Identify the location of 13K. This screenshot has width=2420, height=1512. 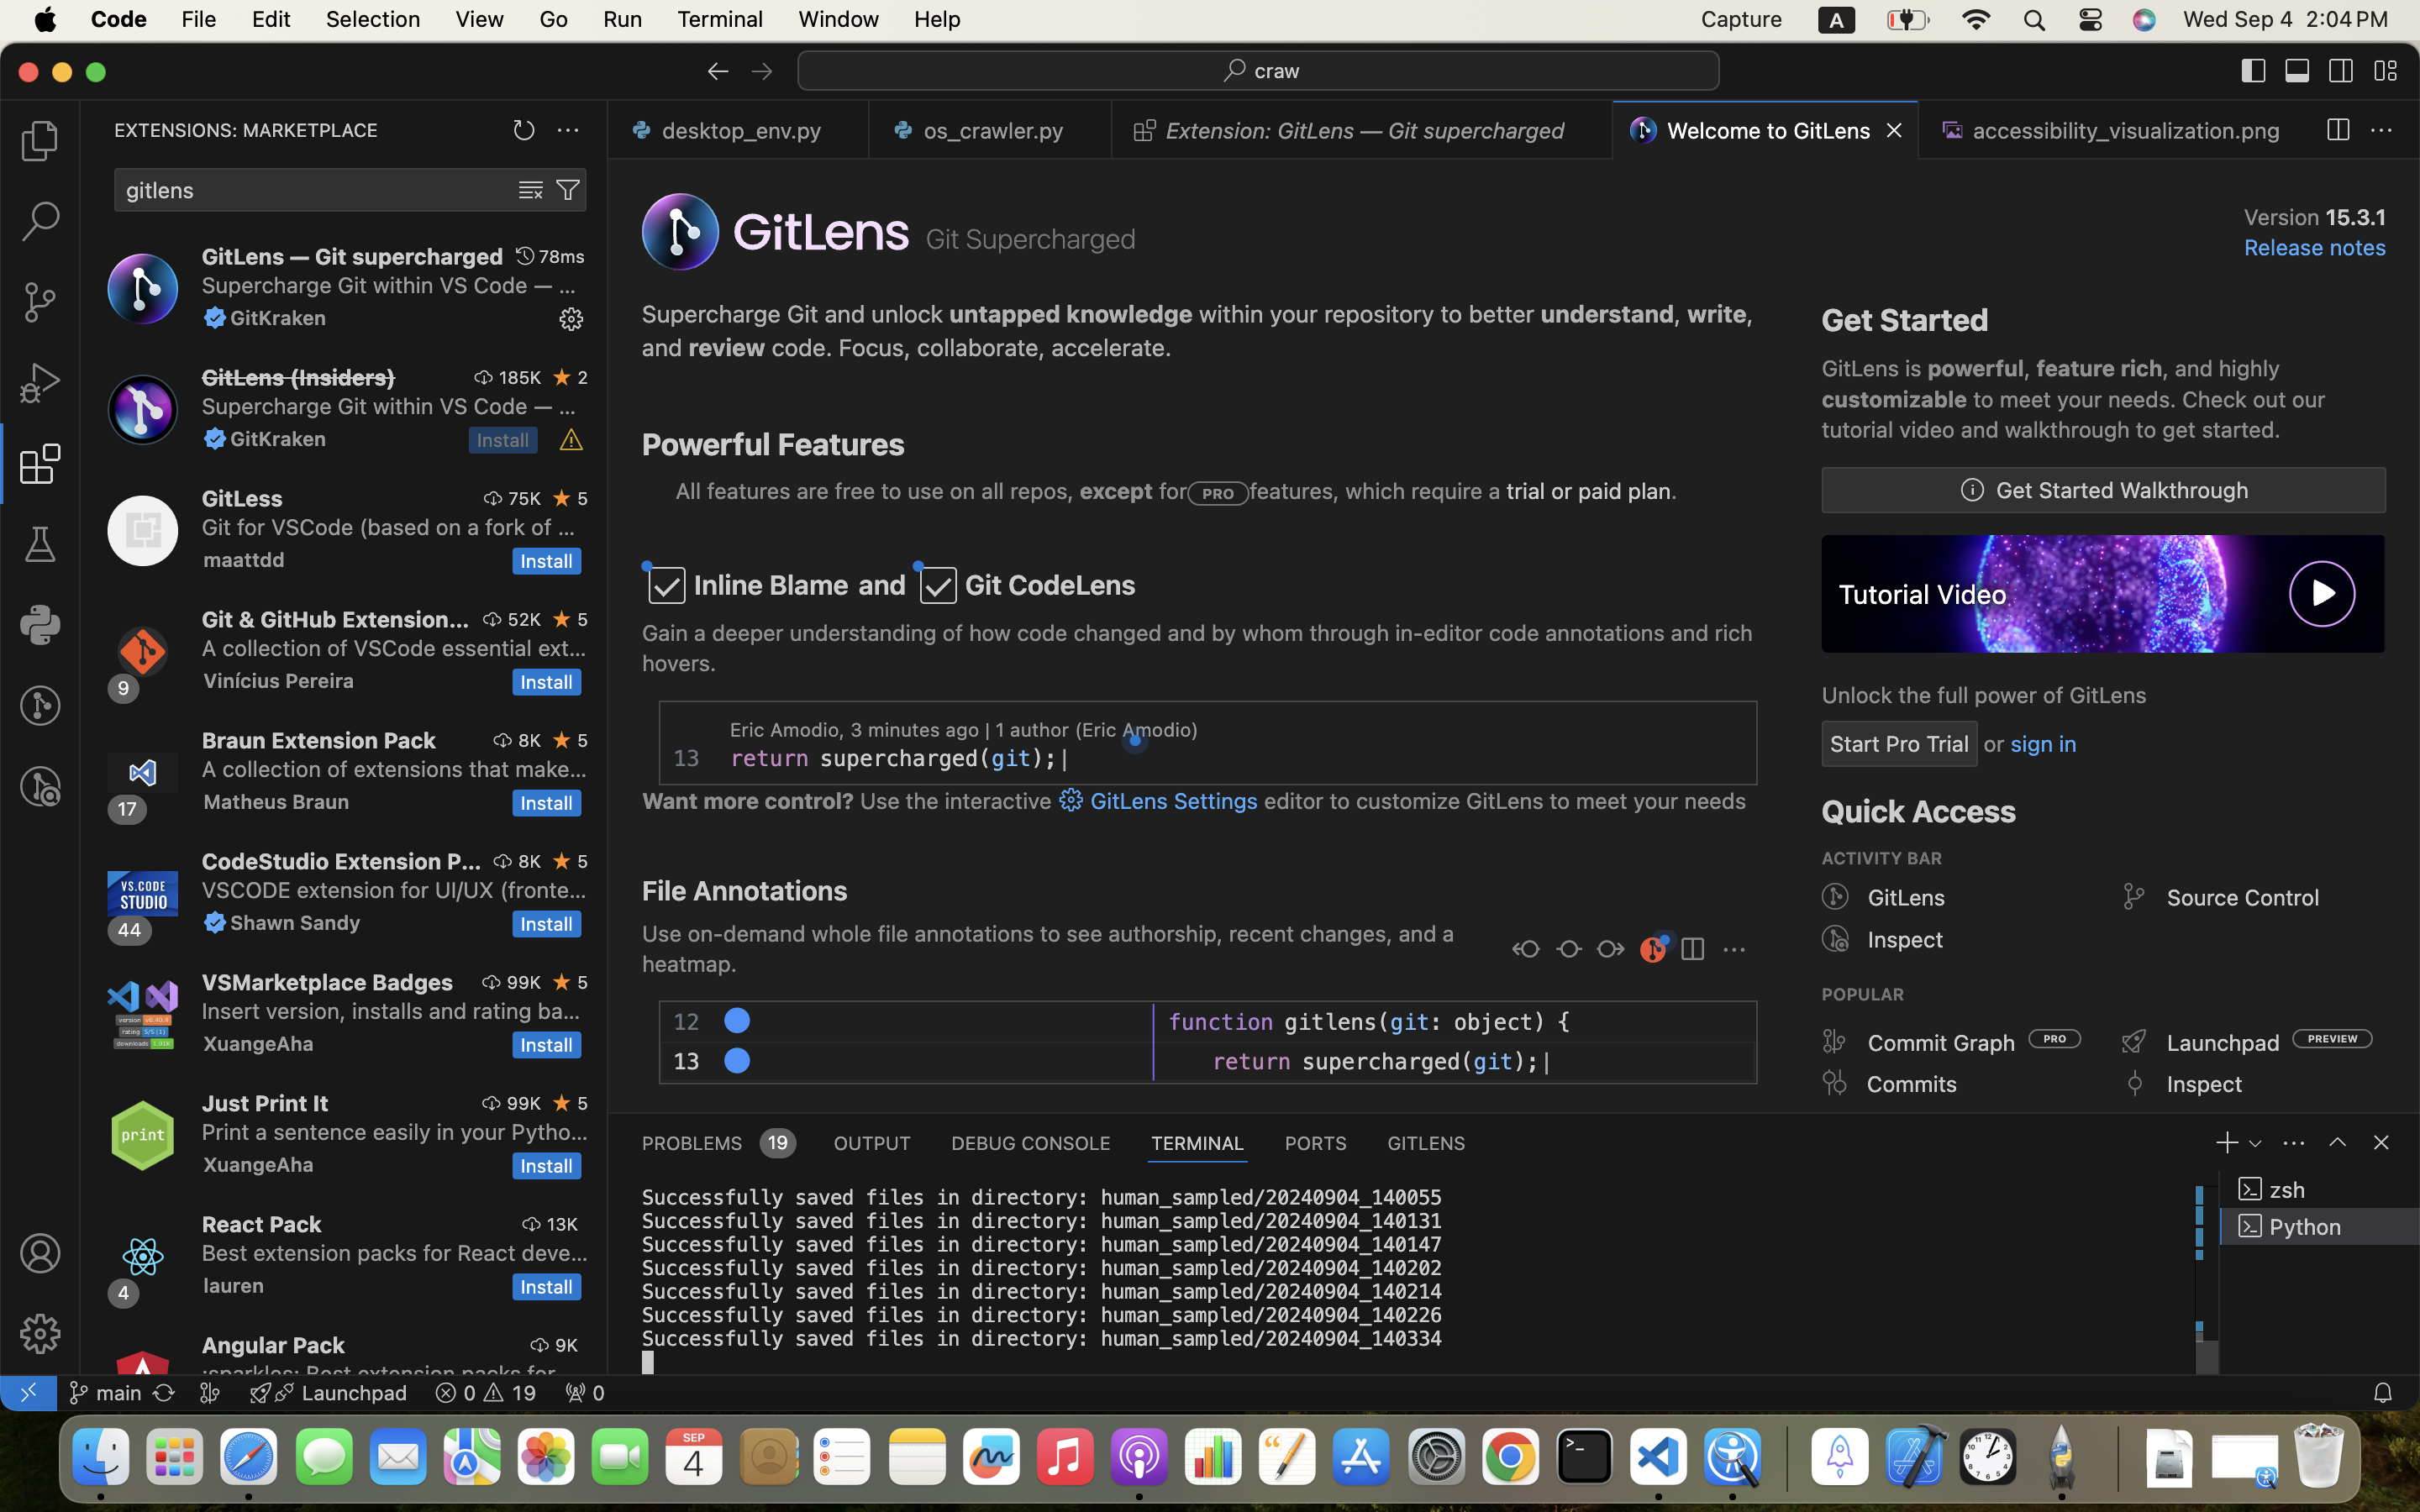
(563, 1224).